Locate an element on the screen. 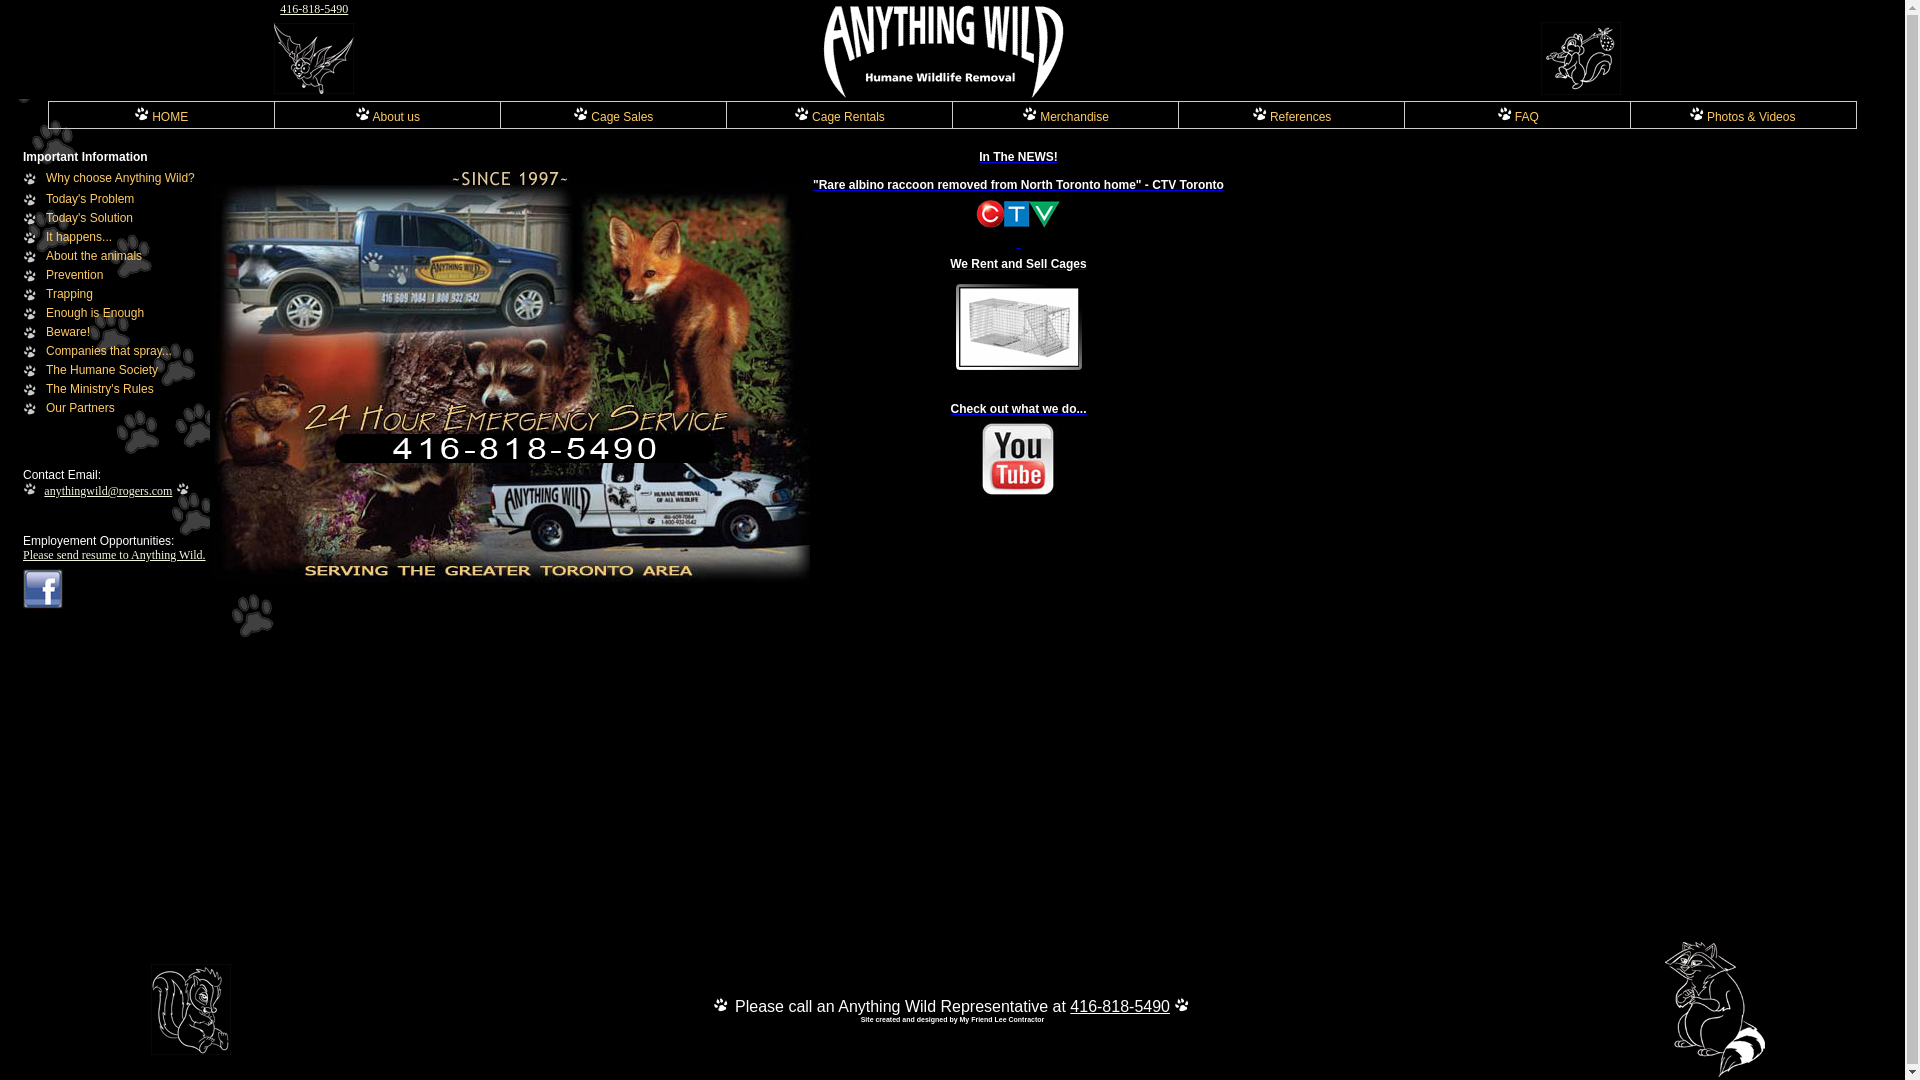 The height and width of the screenshot is (1080, 1920). The Humane Society is located at coordinates (102, 370).